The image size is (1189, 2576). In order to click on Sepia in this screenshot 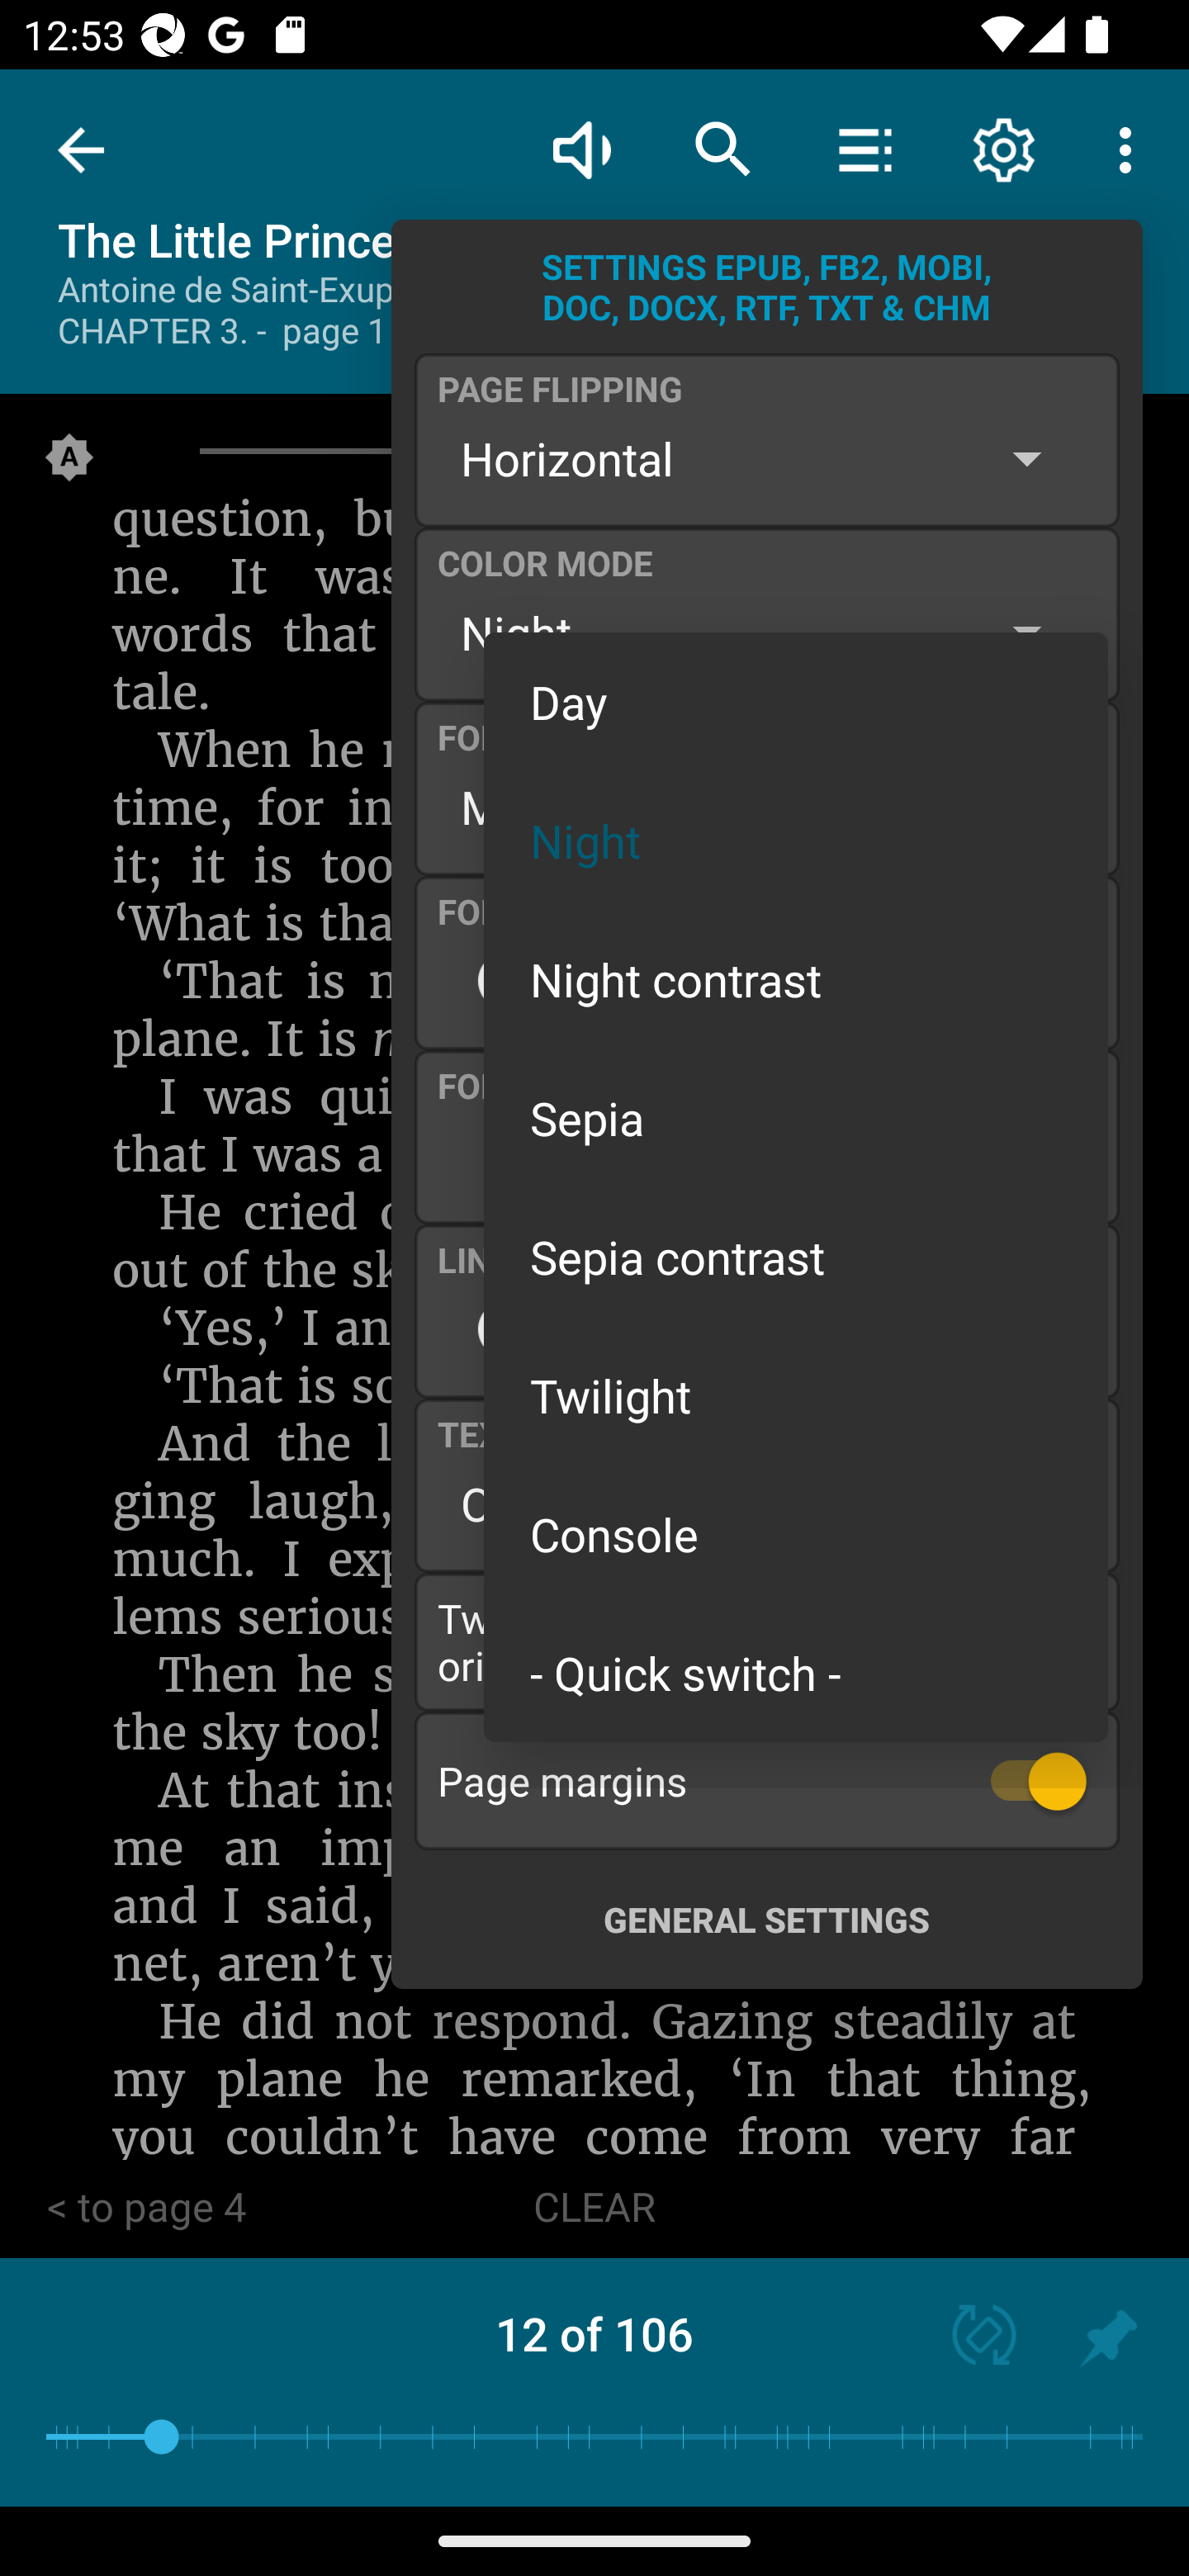, I will do `click(796, 1118)`.